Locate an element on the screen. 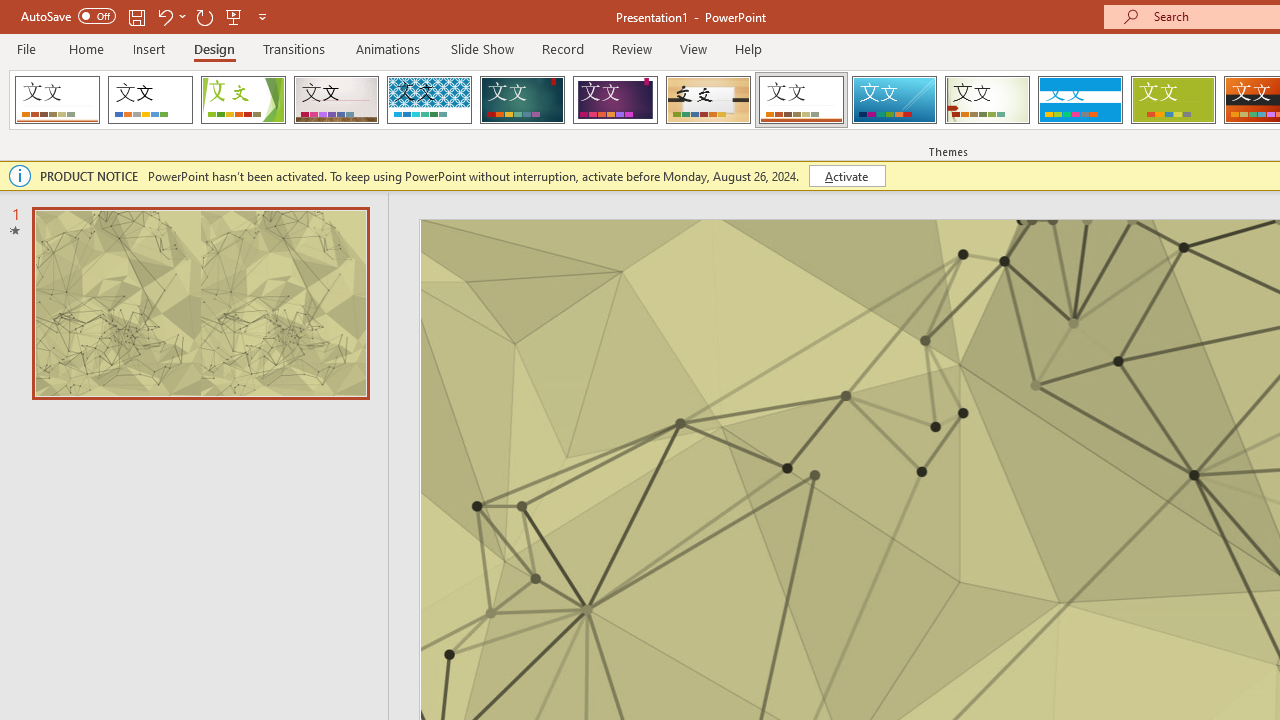 The width and height of the screenshot is (1280, 720). Retrospect is located at coordinates (801, 100).